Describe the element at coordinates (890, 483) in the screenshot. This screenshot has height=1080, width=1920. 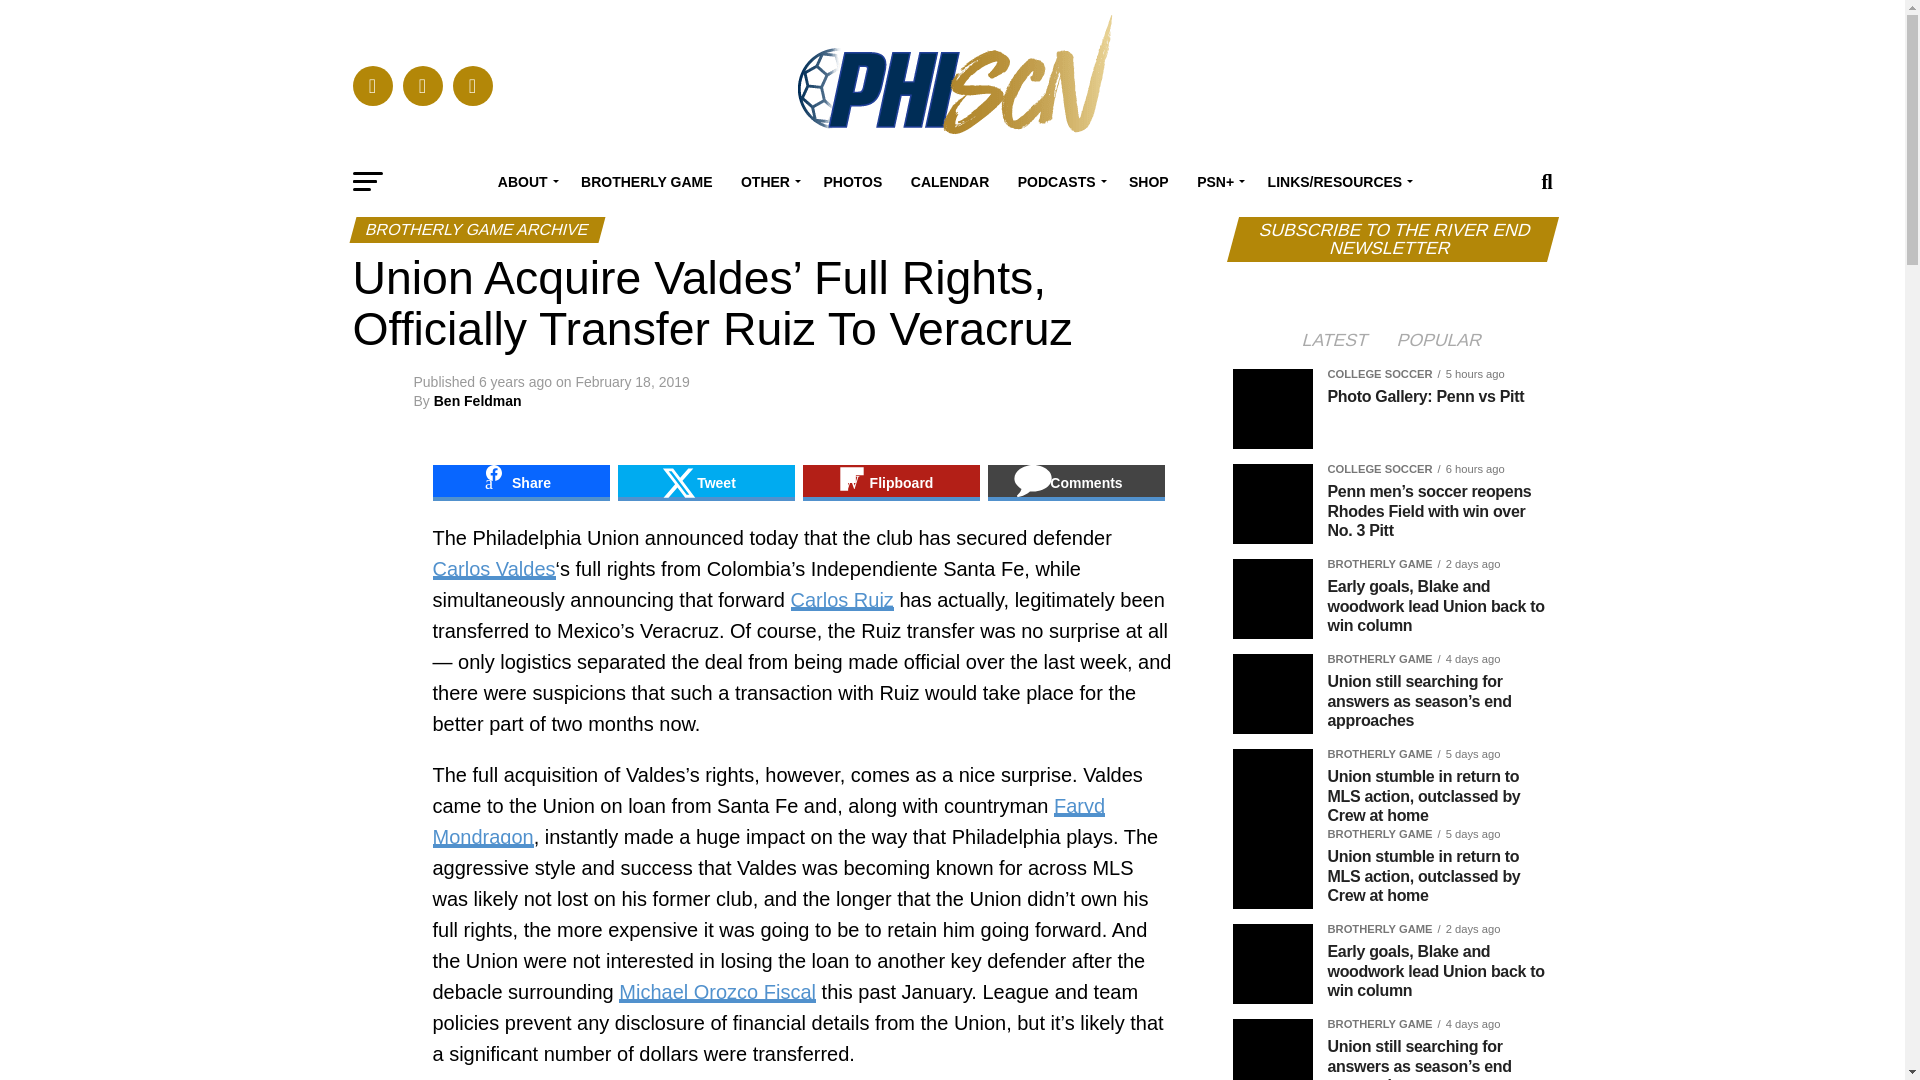
I see `Share on Flipboard` at that location.